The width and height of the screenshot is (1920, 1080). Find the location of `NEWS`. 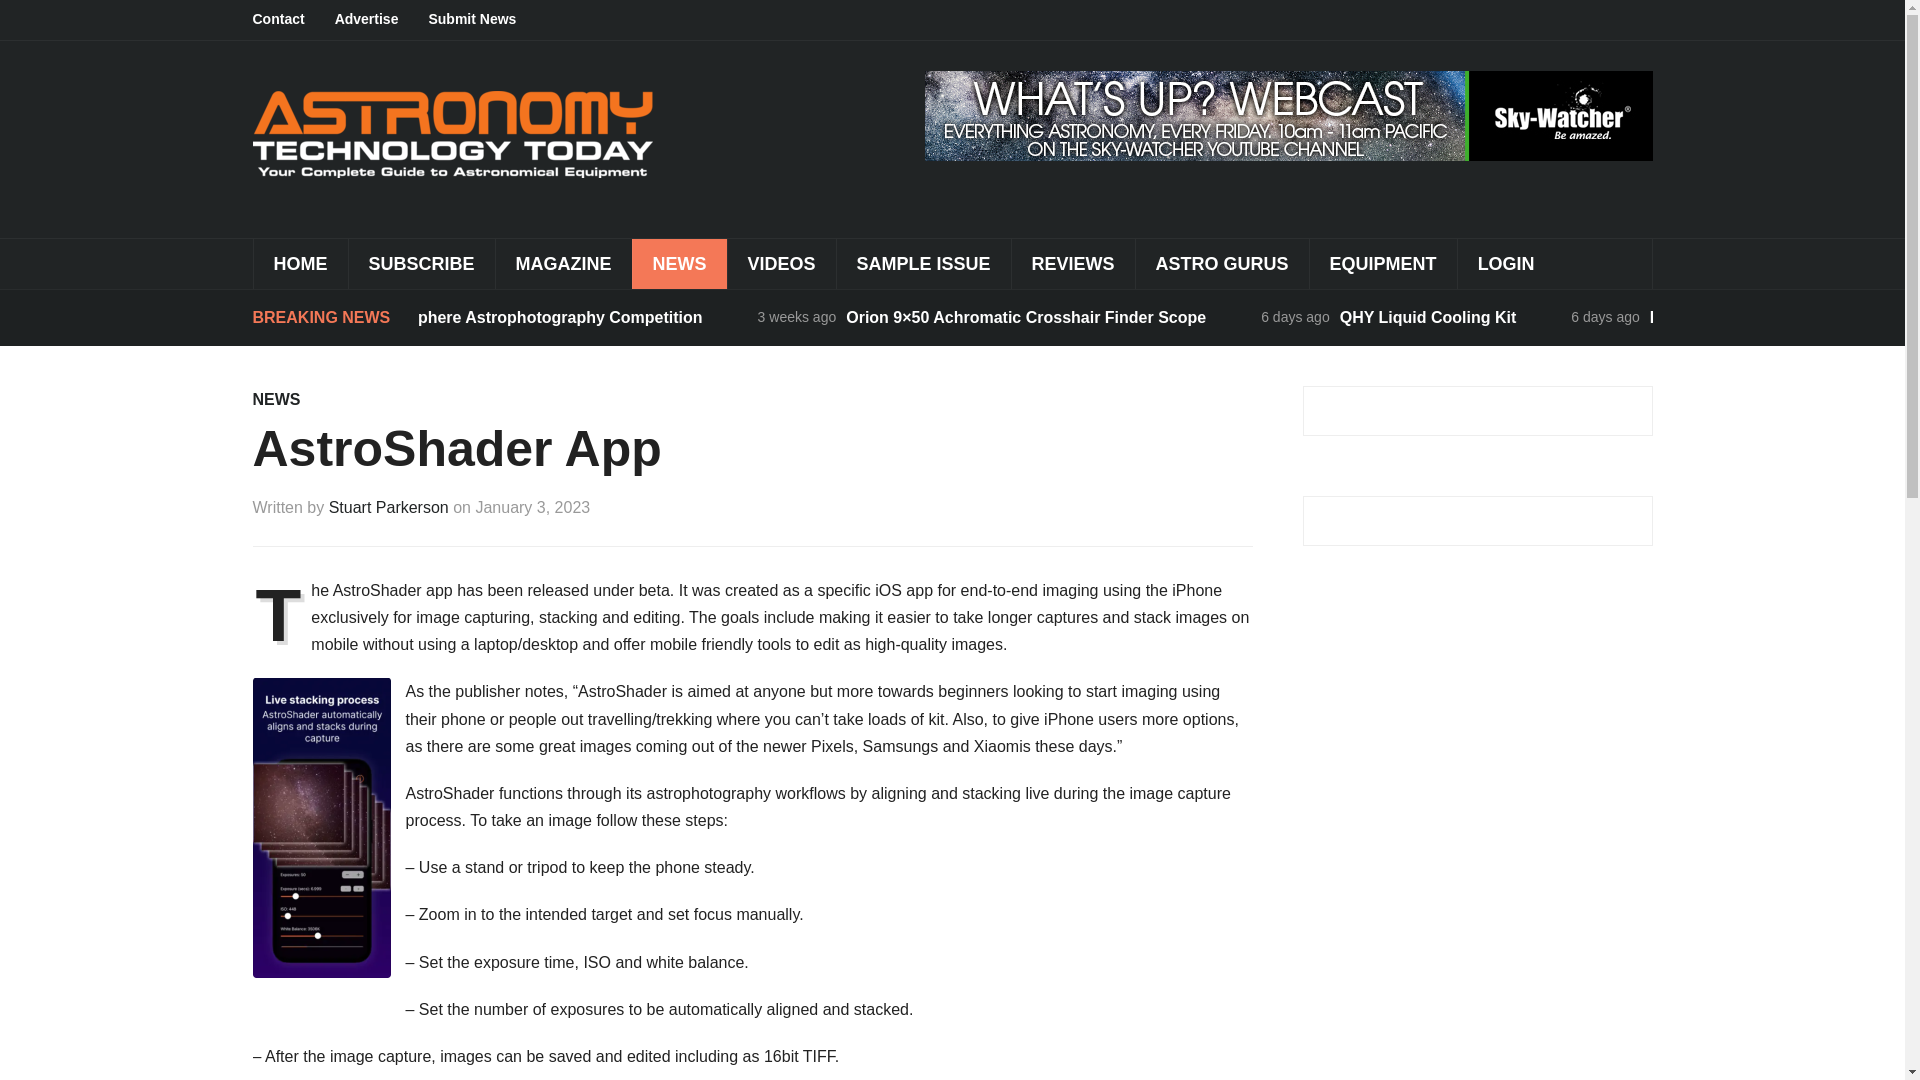

NEWS is located at coordinates (679, 264).